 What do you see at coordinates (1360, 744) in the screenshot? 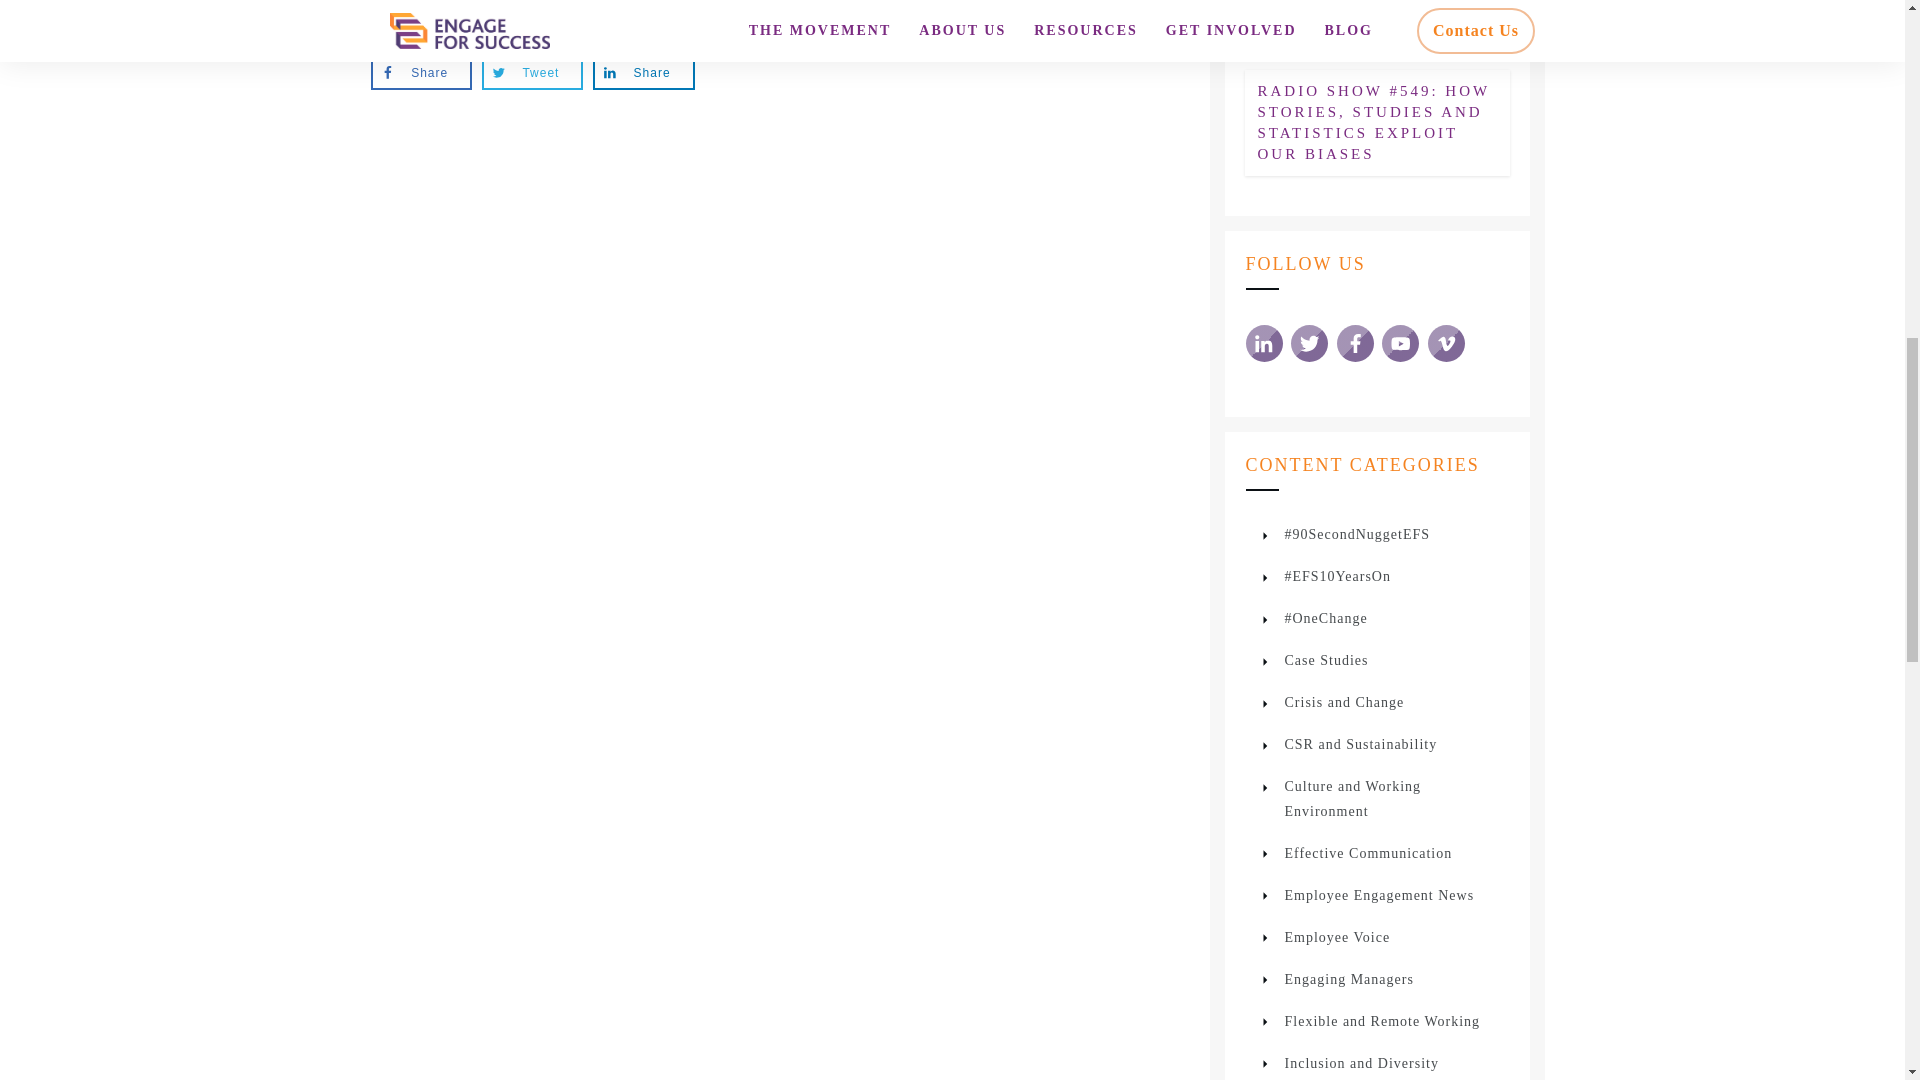
I see `CSR and Sustainability` at bounding box center [1360, 744].